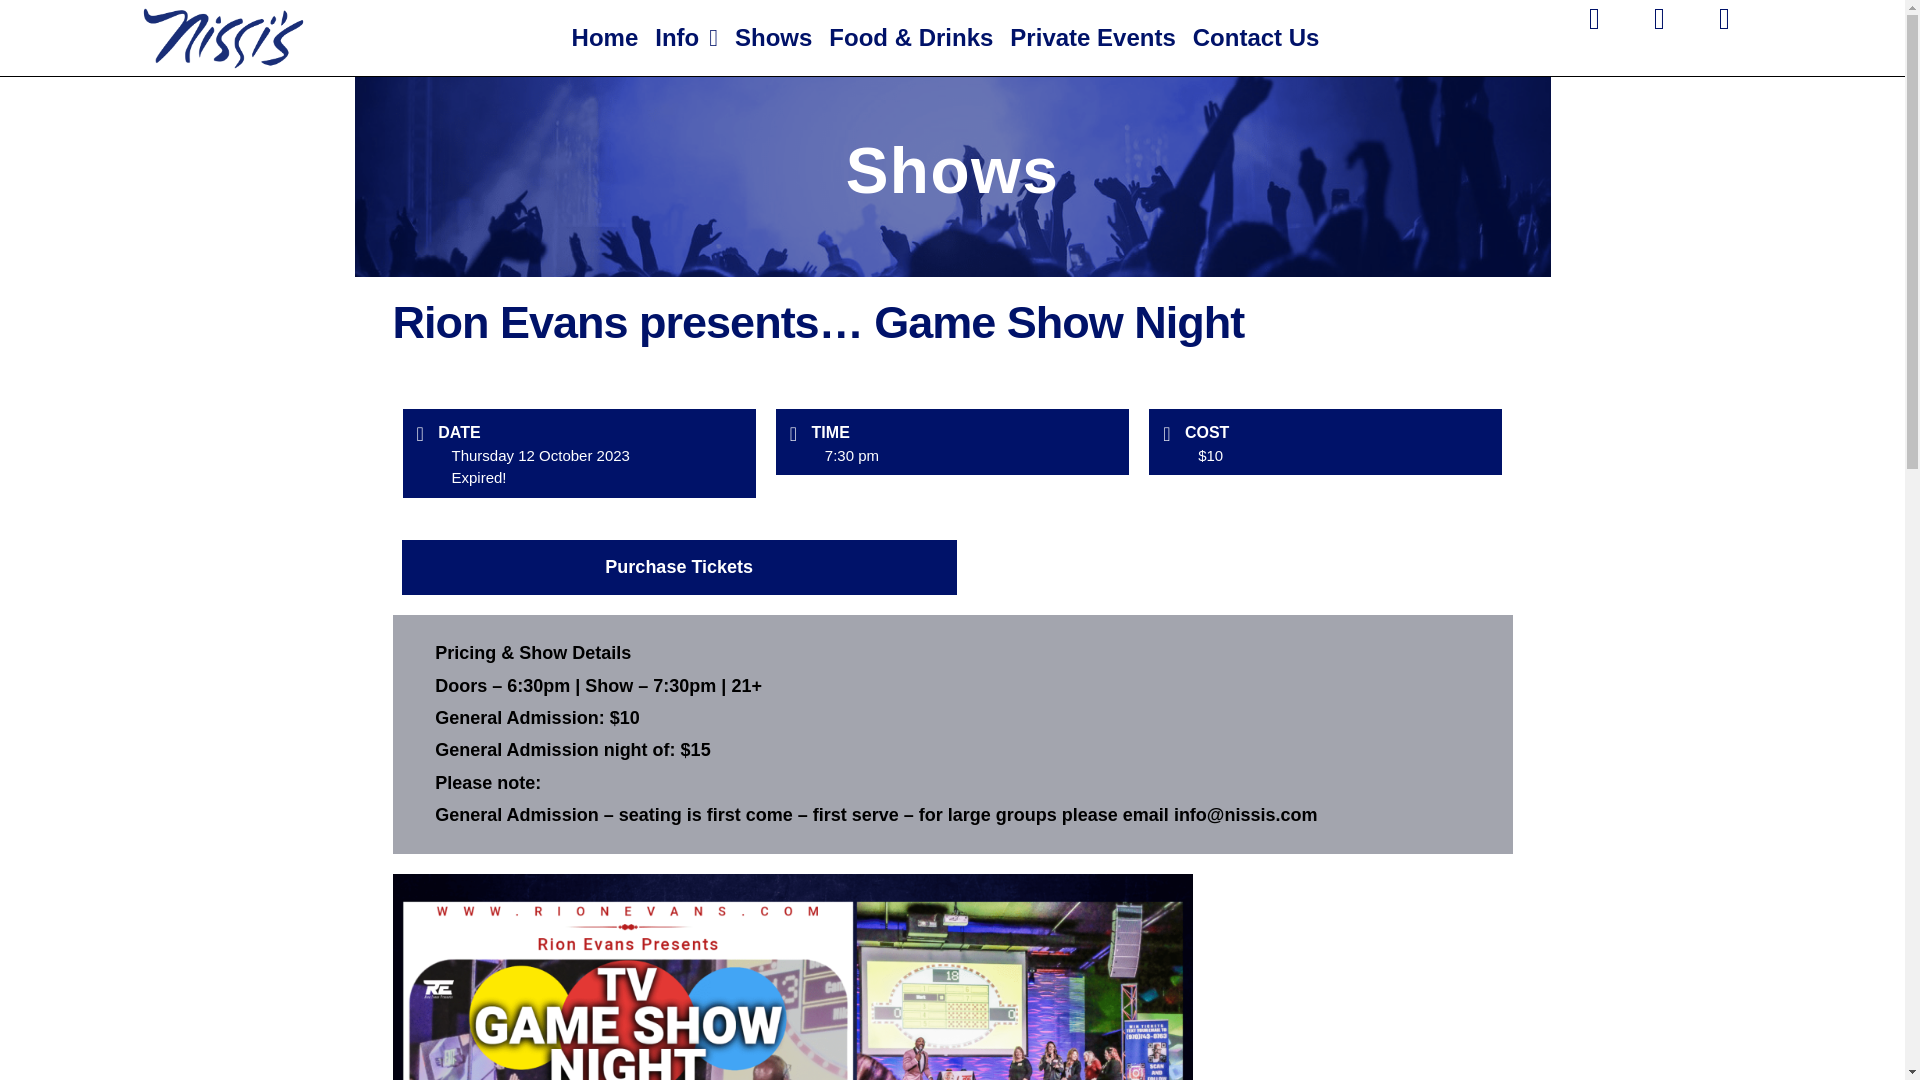 This screenshot has height=1080, width=1920. I want to click on gameshownightmay nissis entertainment events, so click(792, 976).